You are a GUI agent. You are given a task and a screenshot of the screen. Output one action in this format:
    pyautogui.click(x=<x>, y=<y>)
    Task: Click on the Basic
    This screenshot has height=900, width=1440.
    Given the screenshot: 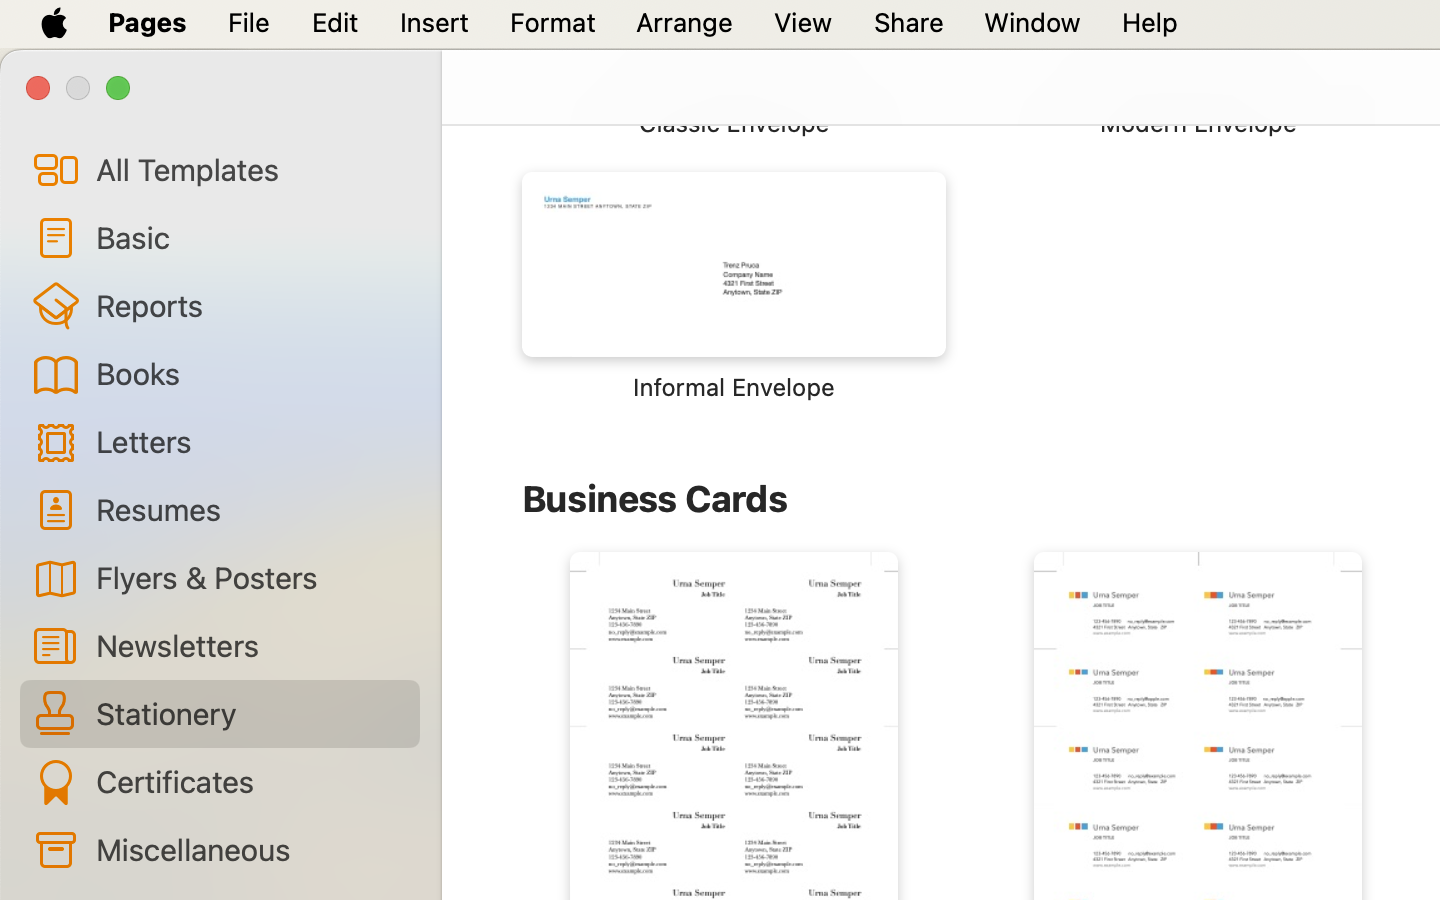 What is the action you would take?
    pyautogui.click(x=250, y=237)
    